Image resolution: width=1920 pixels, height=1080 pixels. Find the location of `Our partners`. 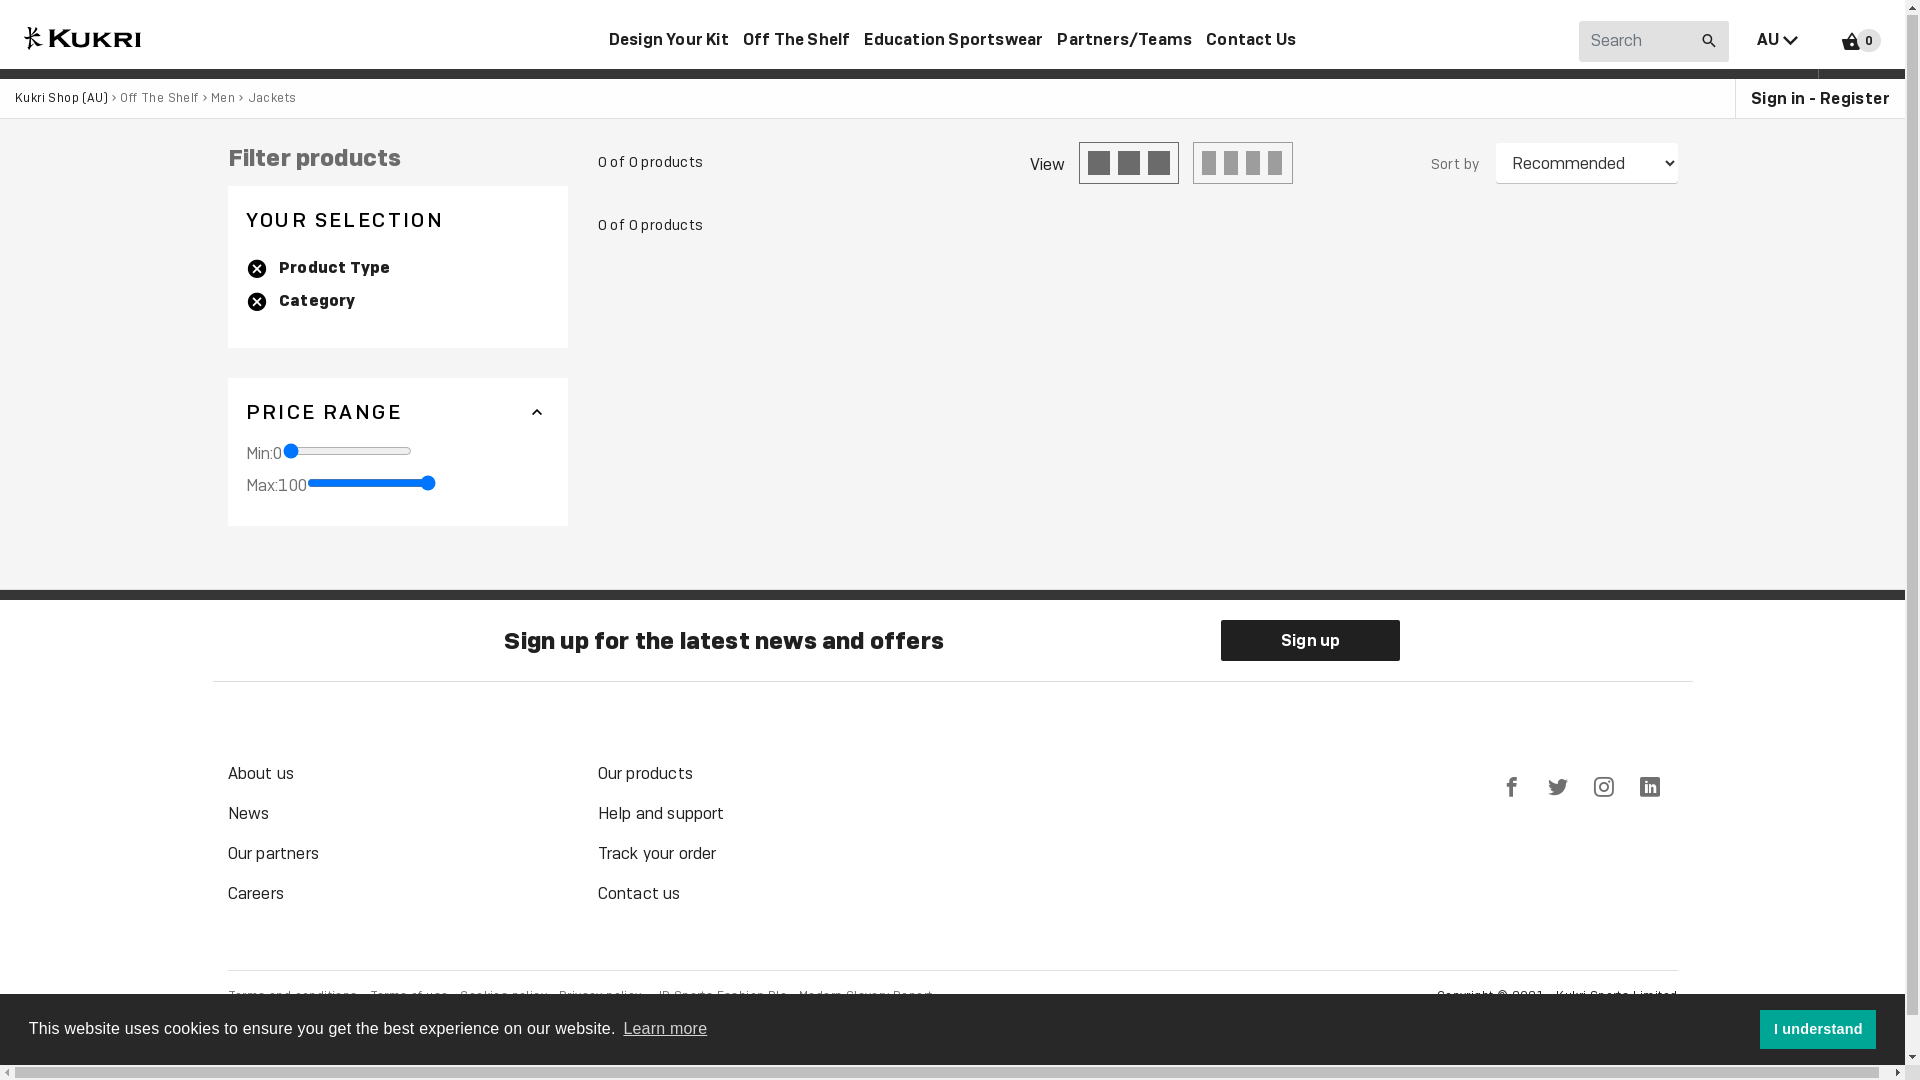

Our partners is located at coordinates (274, 854).